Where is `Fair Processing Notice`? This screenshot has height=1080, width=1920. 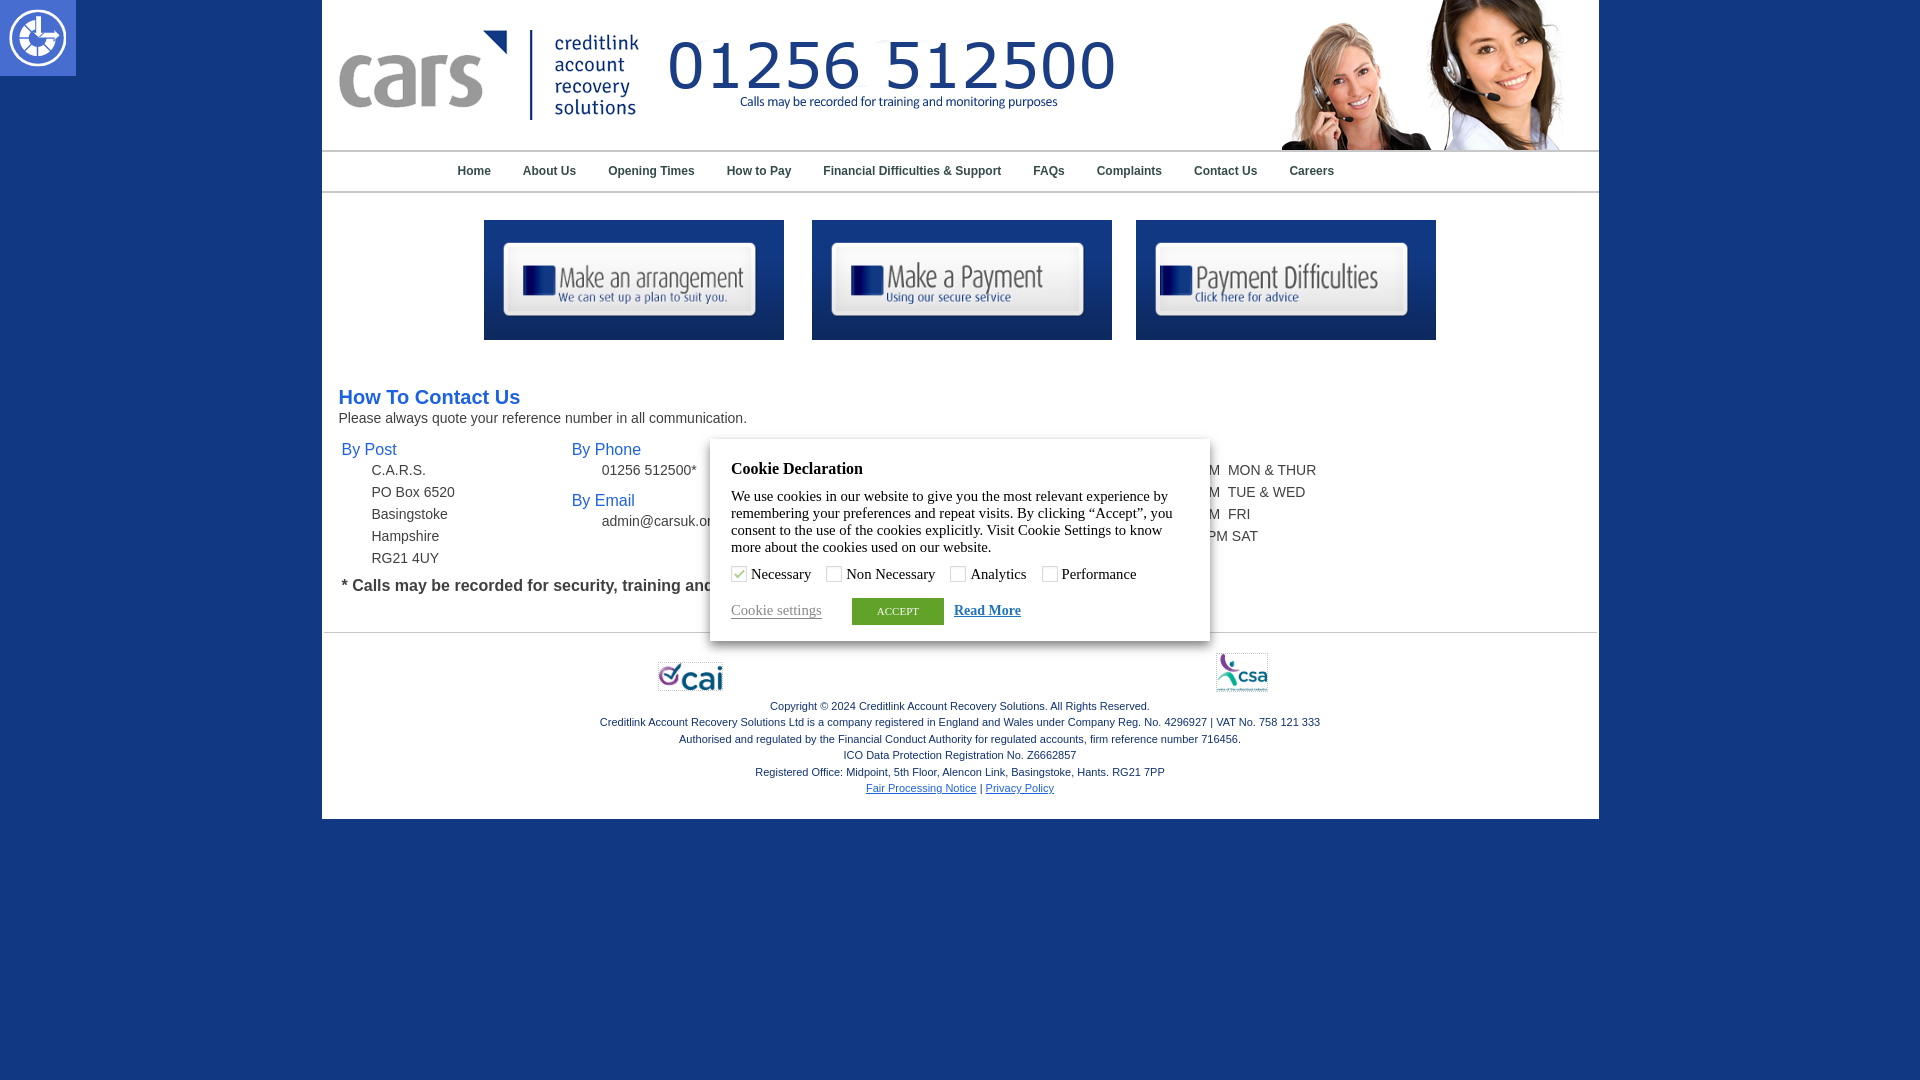 Fair Processing Notice is located at coordinates (921, 787).